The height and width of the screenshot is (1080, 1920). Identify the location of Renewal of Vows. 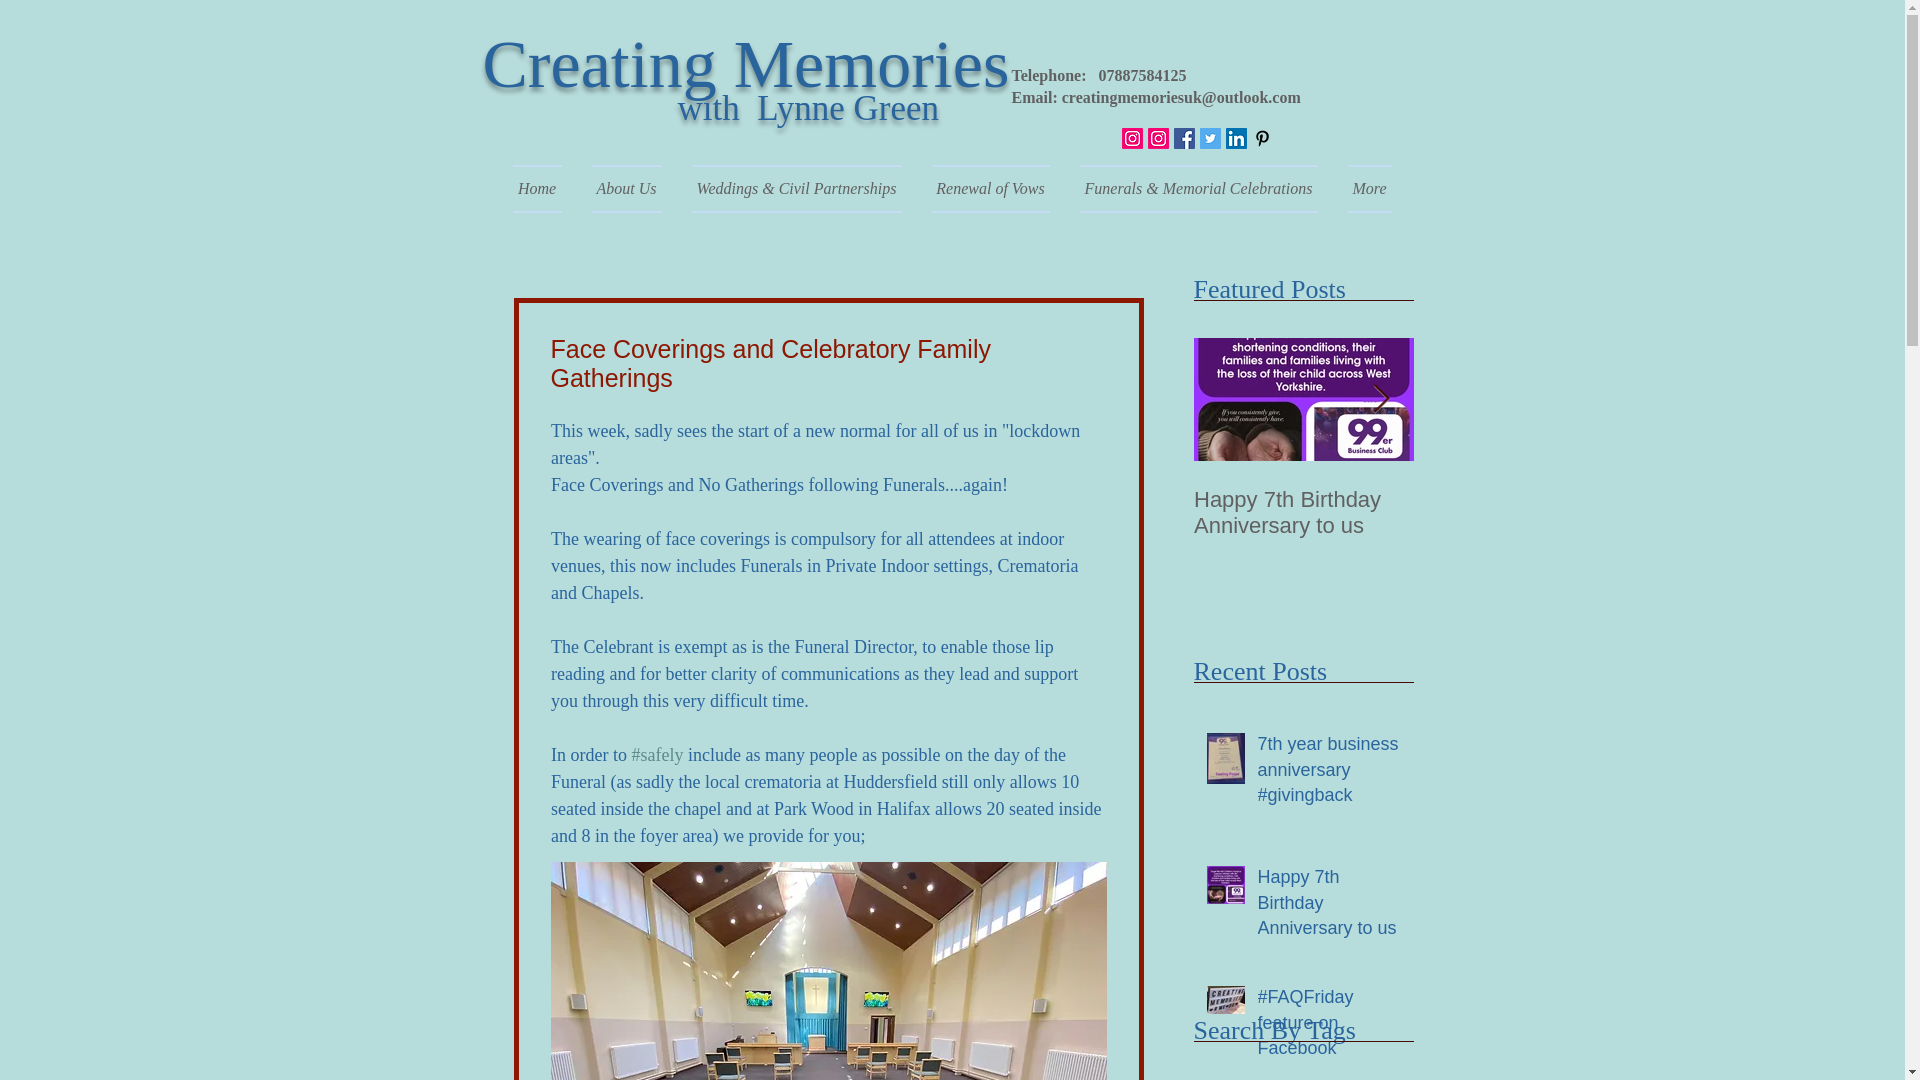
(989, 188).